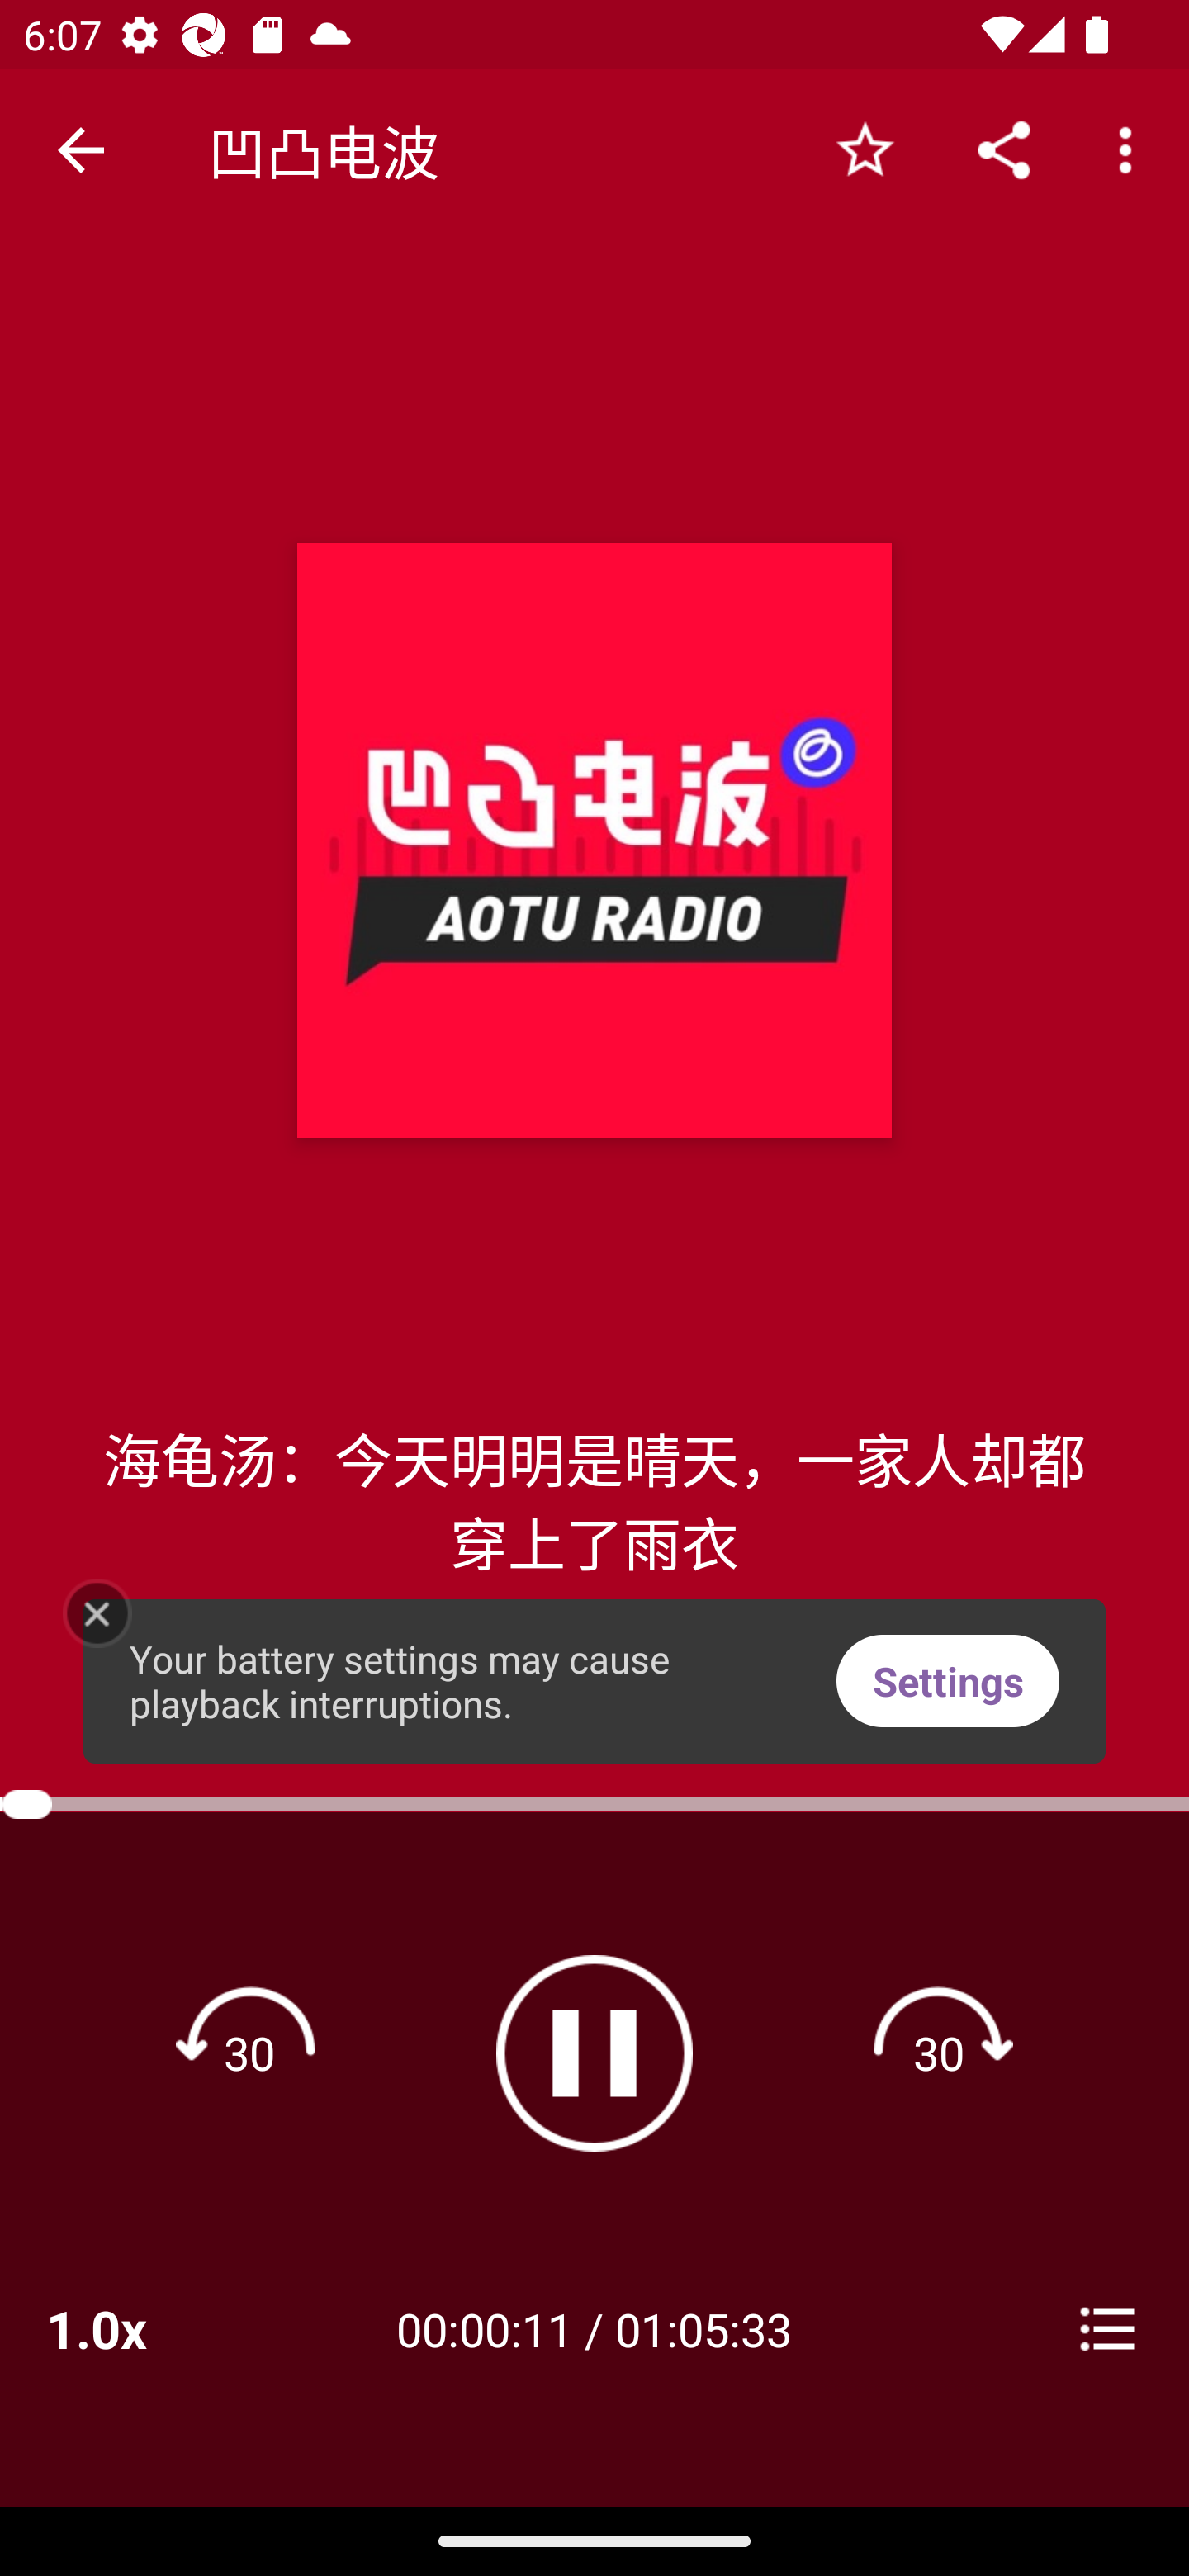 This screenshot has height=2576, width=1189. Describe the element at coordinates (594, 2053) in the screenshot. I see `Pause` at that location.